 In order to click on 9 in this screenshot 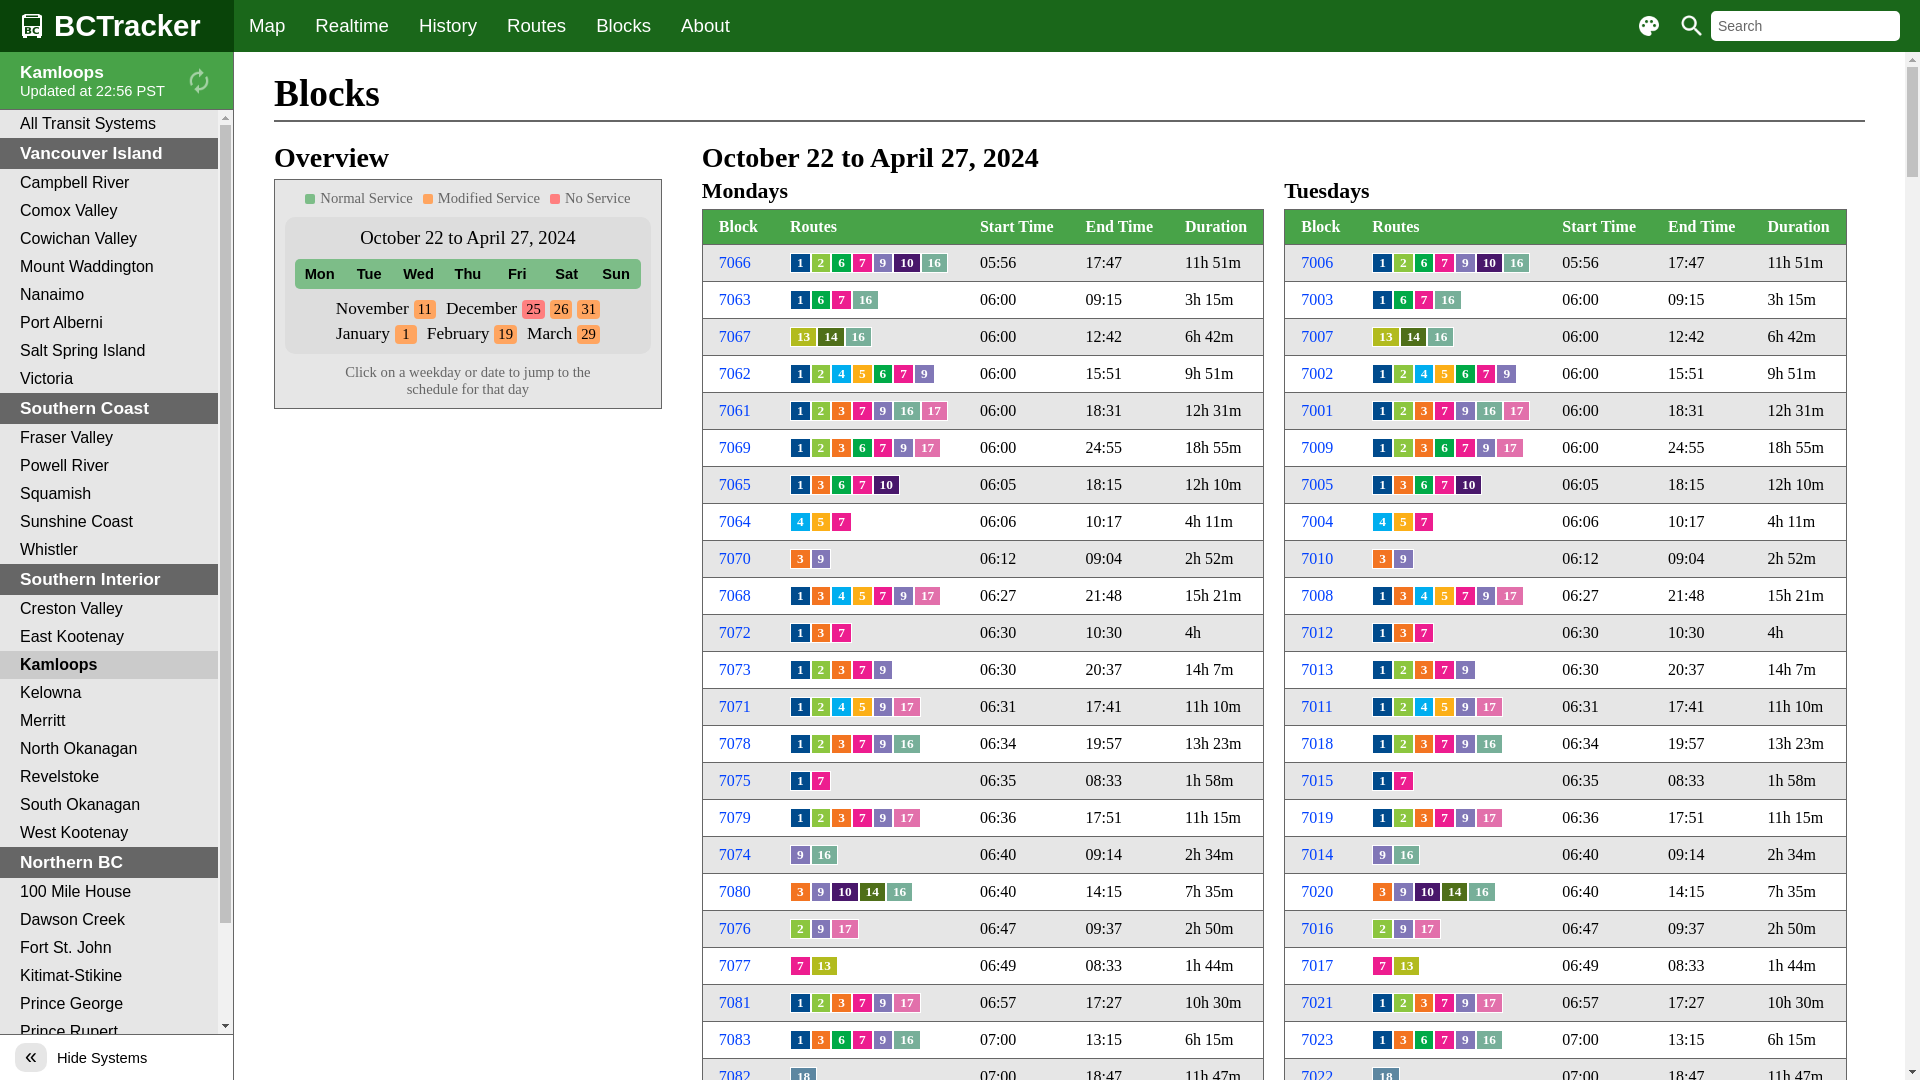, I will do `click(924, 374)`.